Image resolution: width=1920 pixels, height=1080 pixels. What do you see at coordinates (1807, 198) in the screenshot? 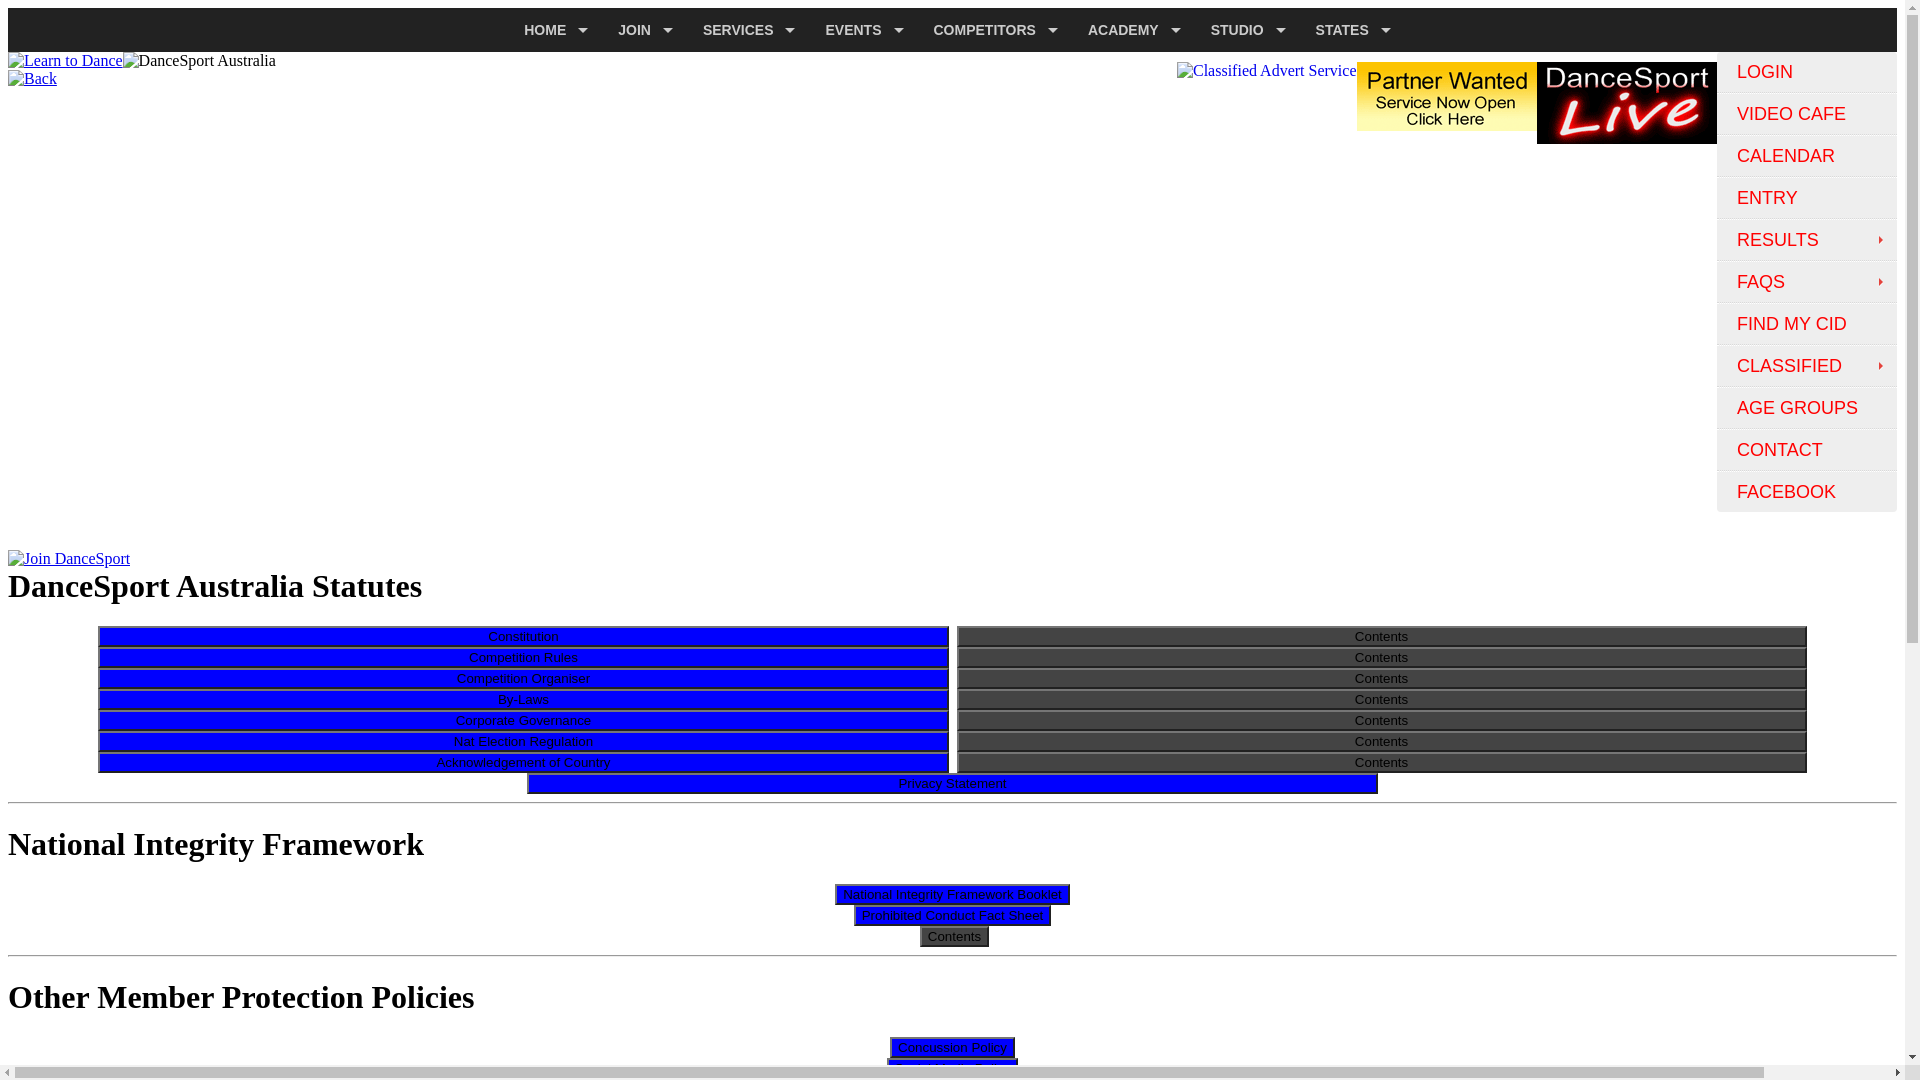
I see `ENTRY` at bounding box center [1807, 198].